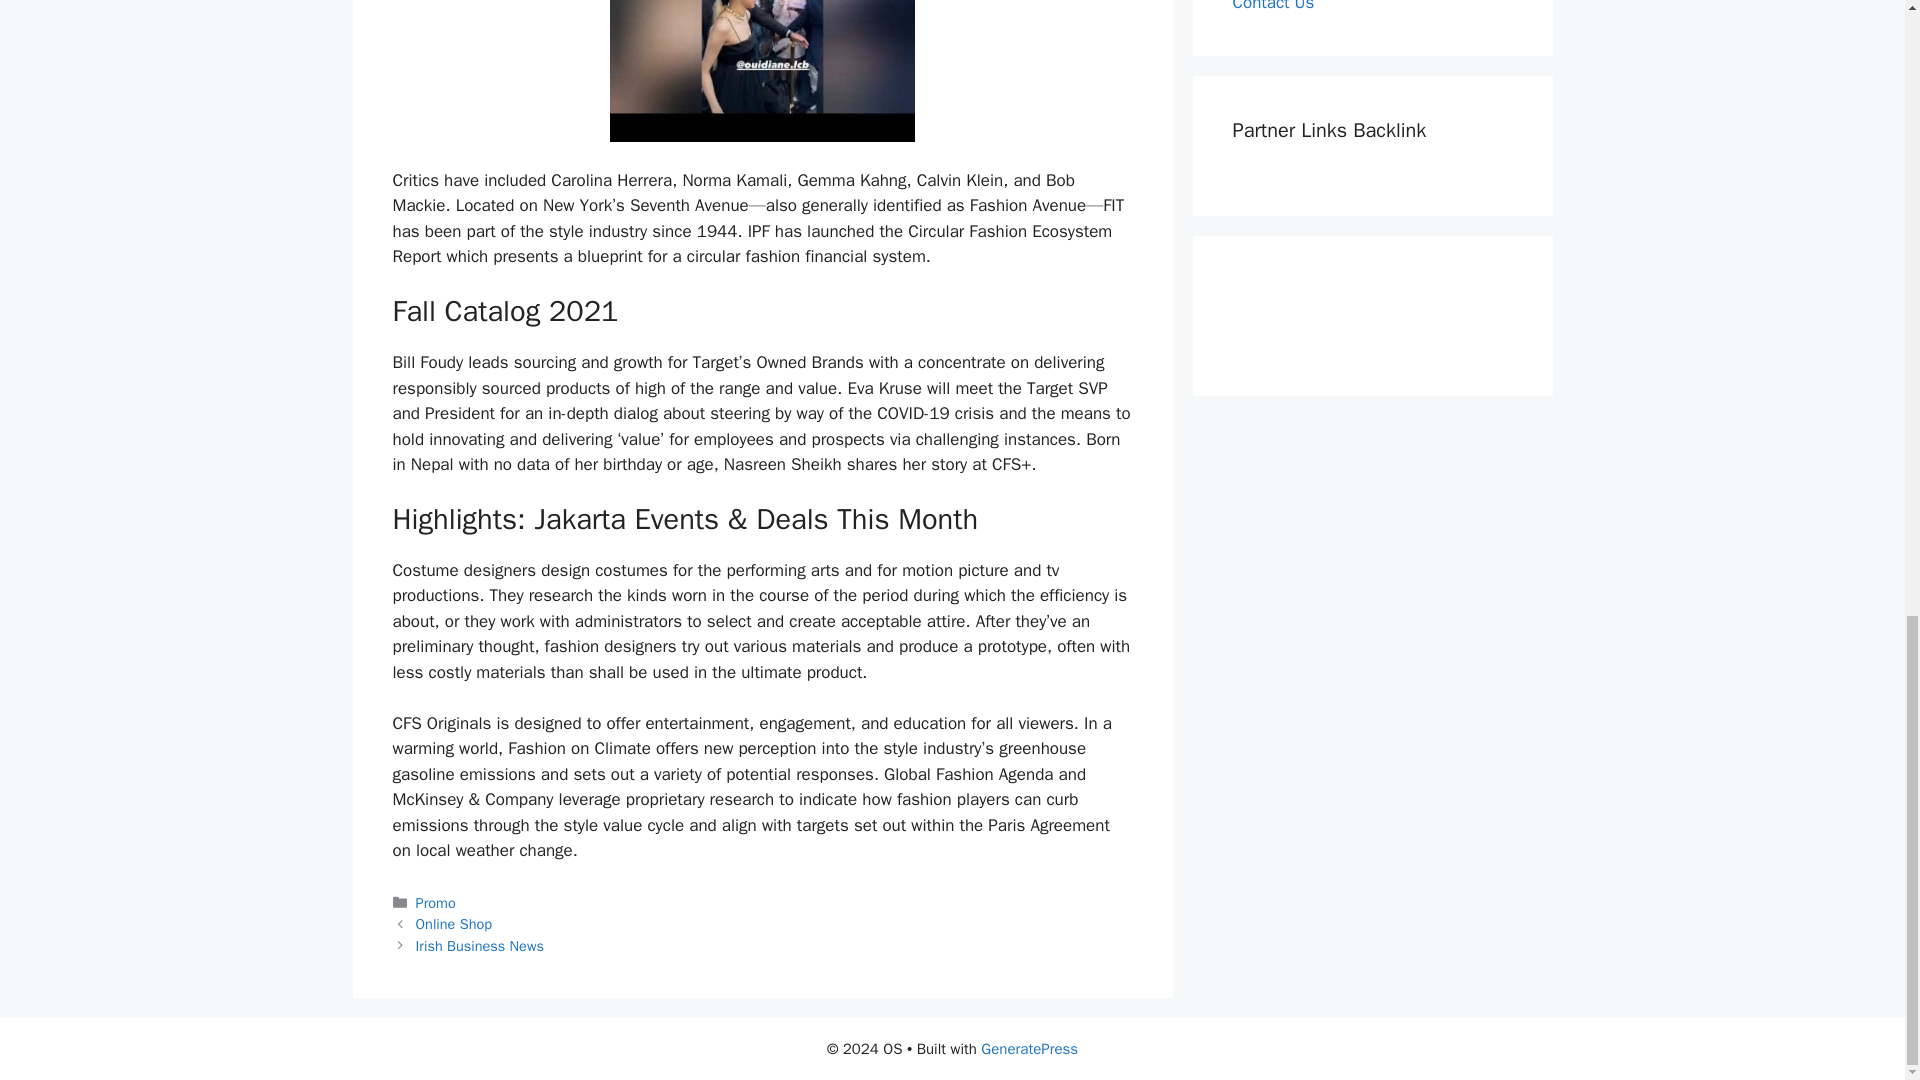  Describe the element at coordinates (480, 946) in the screenshot. I see `Irish Business News` at that location.